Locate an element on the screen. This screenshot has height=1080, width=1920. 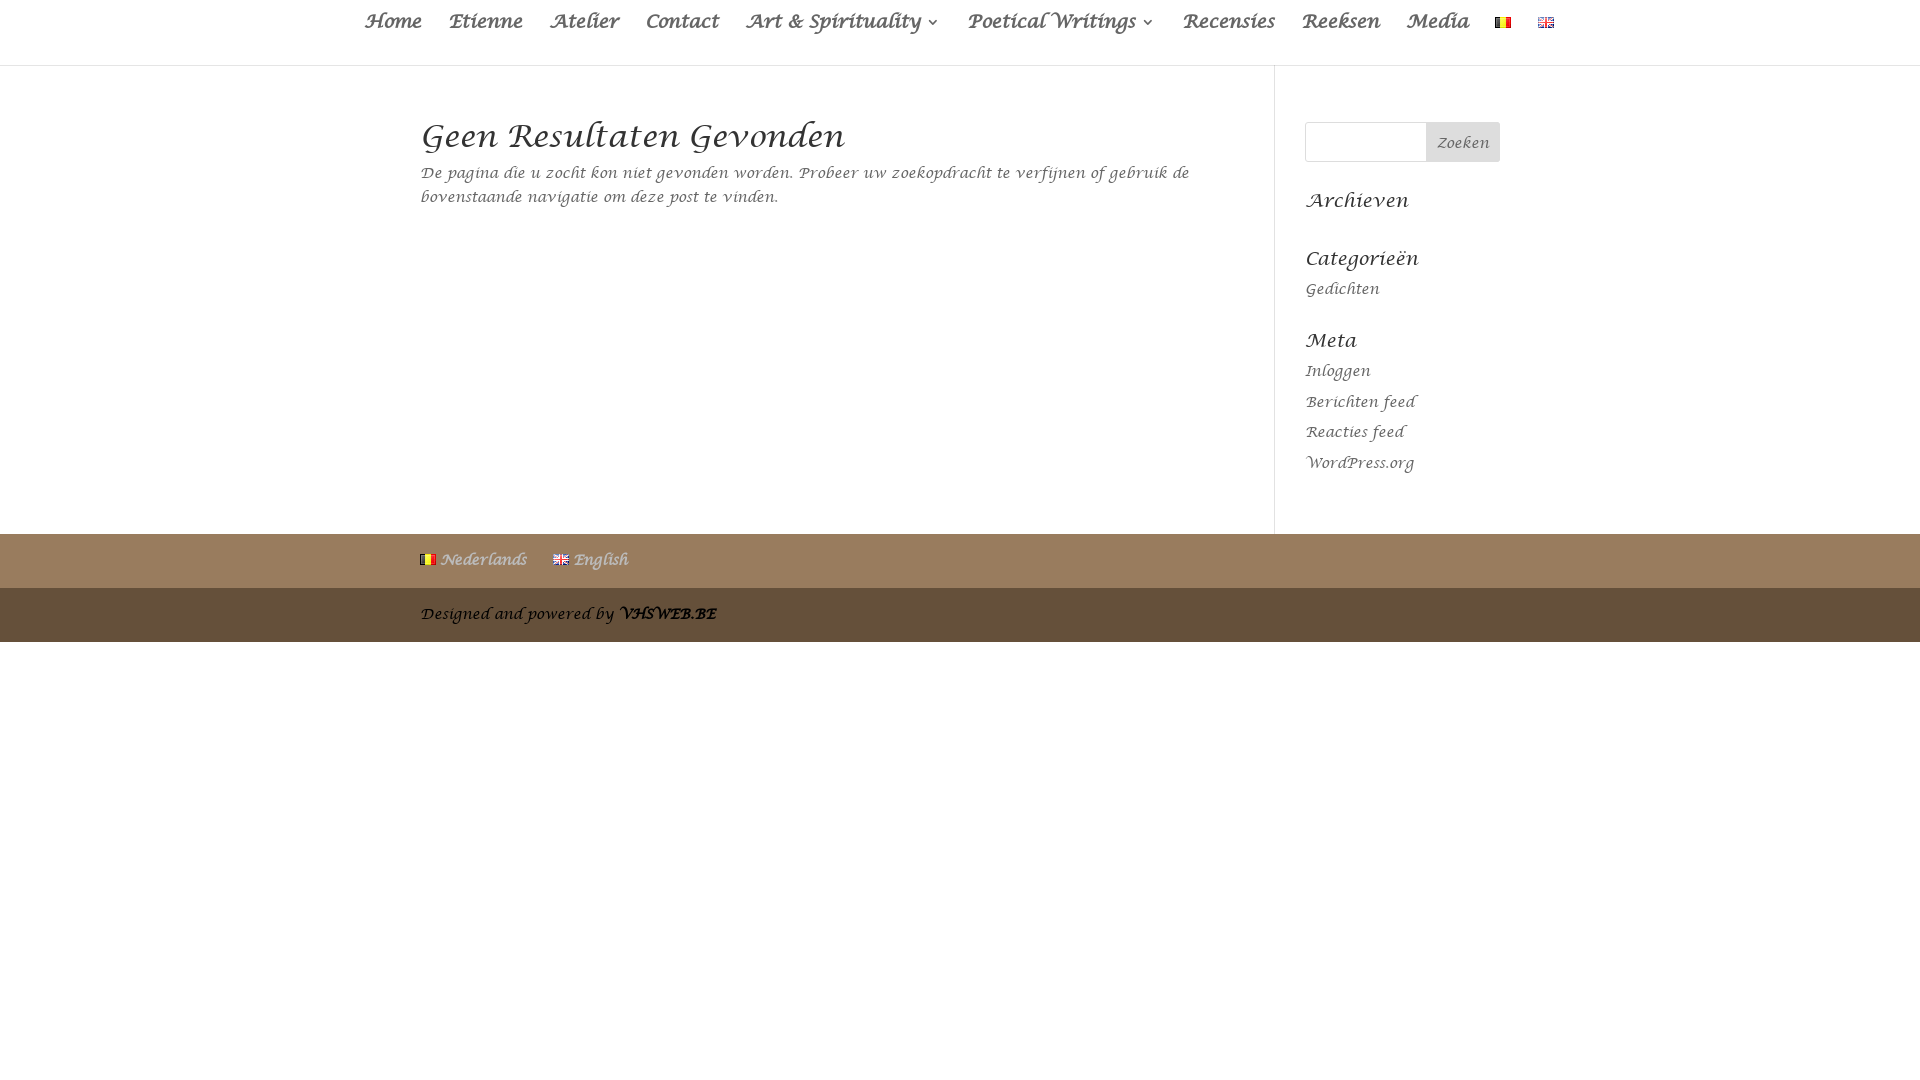
Berichten feed is located at coordinates (1360, 402).